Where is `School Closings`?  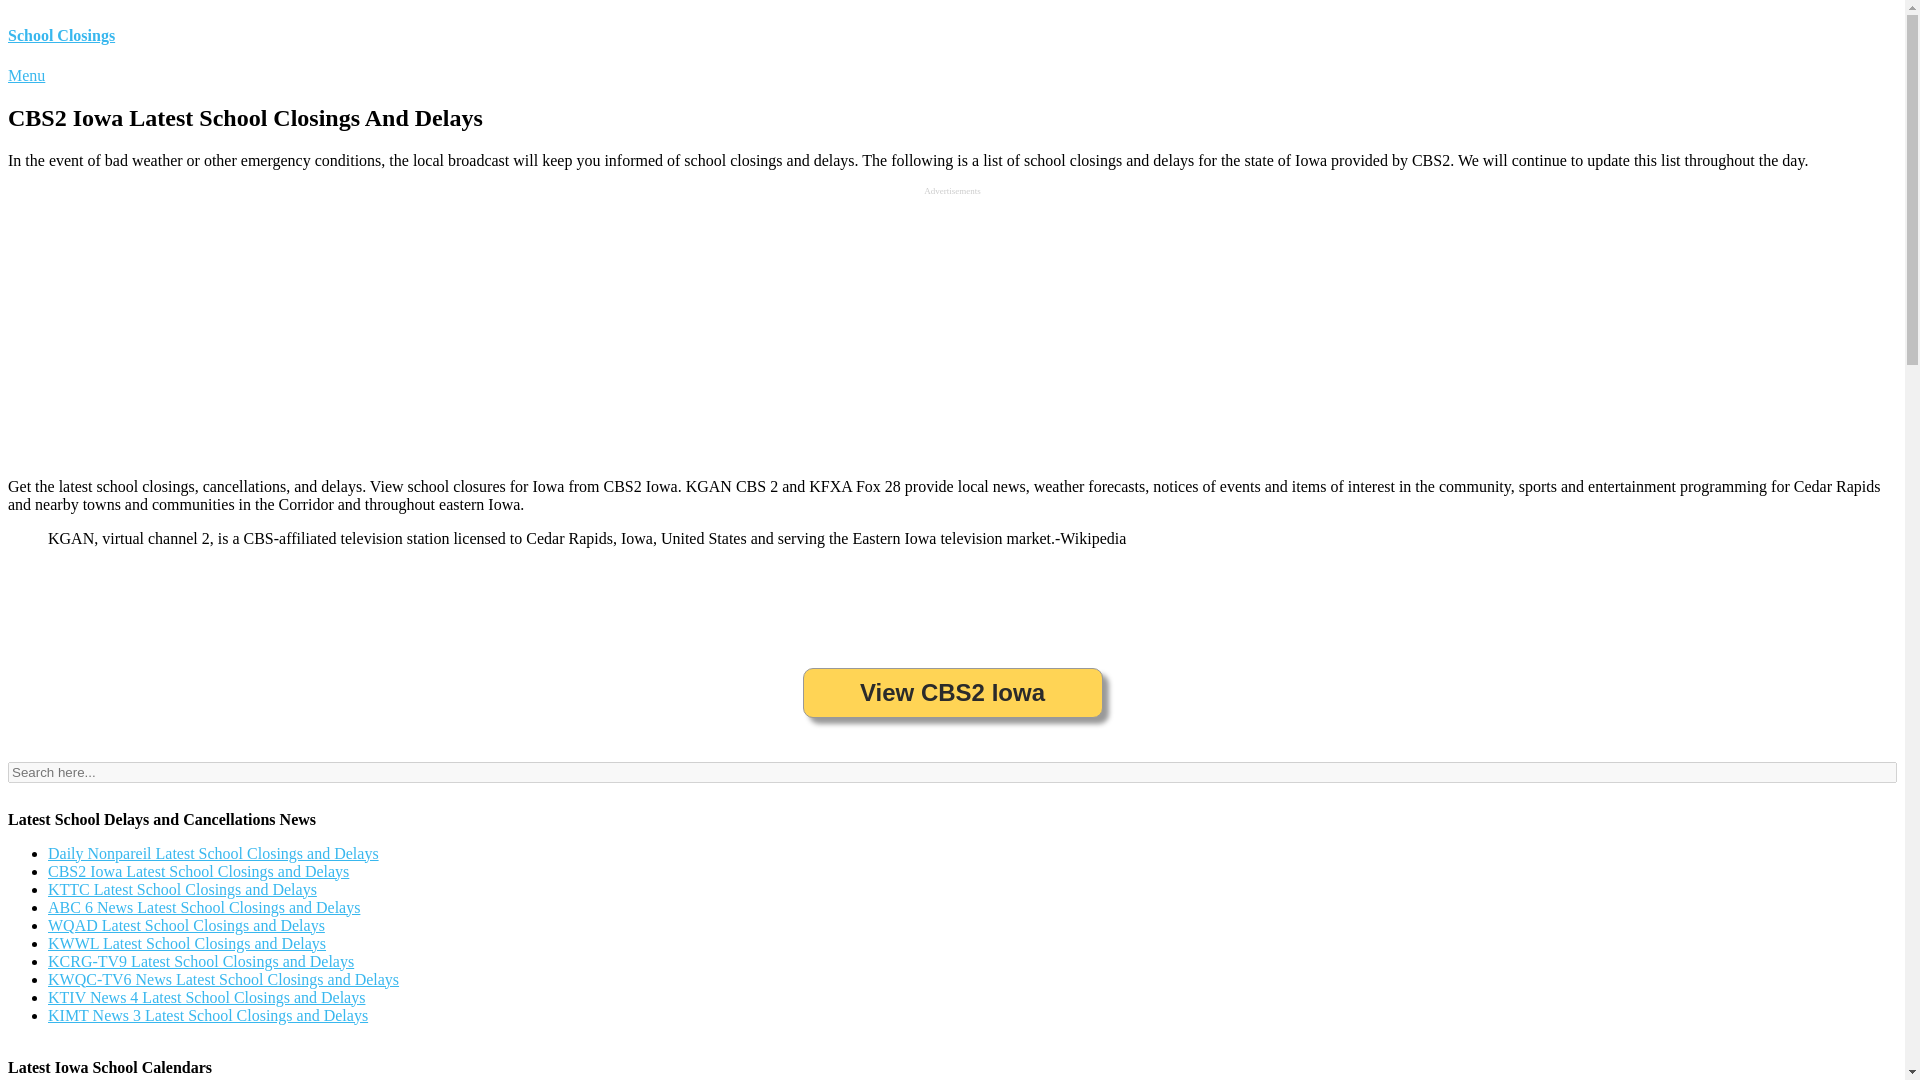 School Closings is located at coordinates (61, 36).